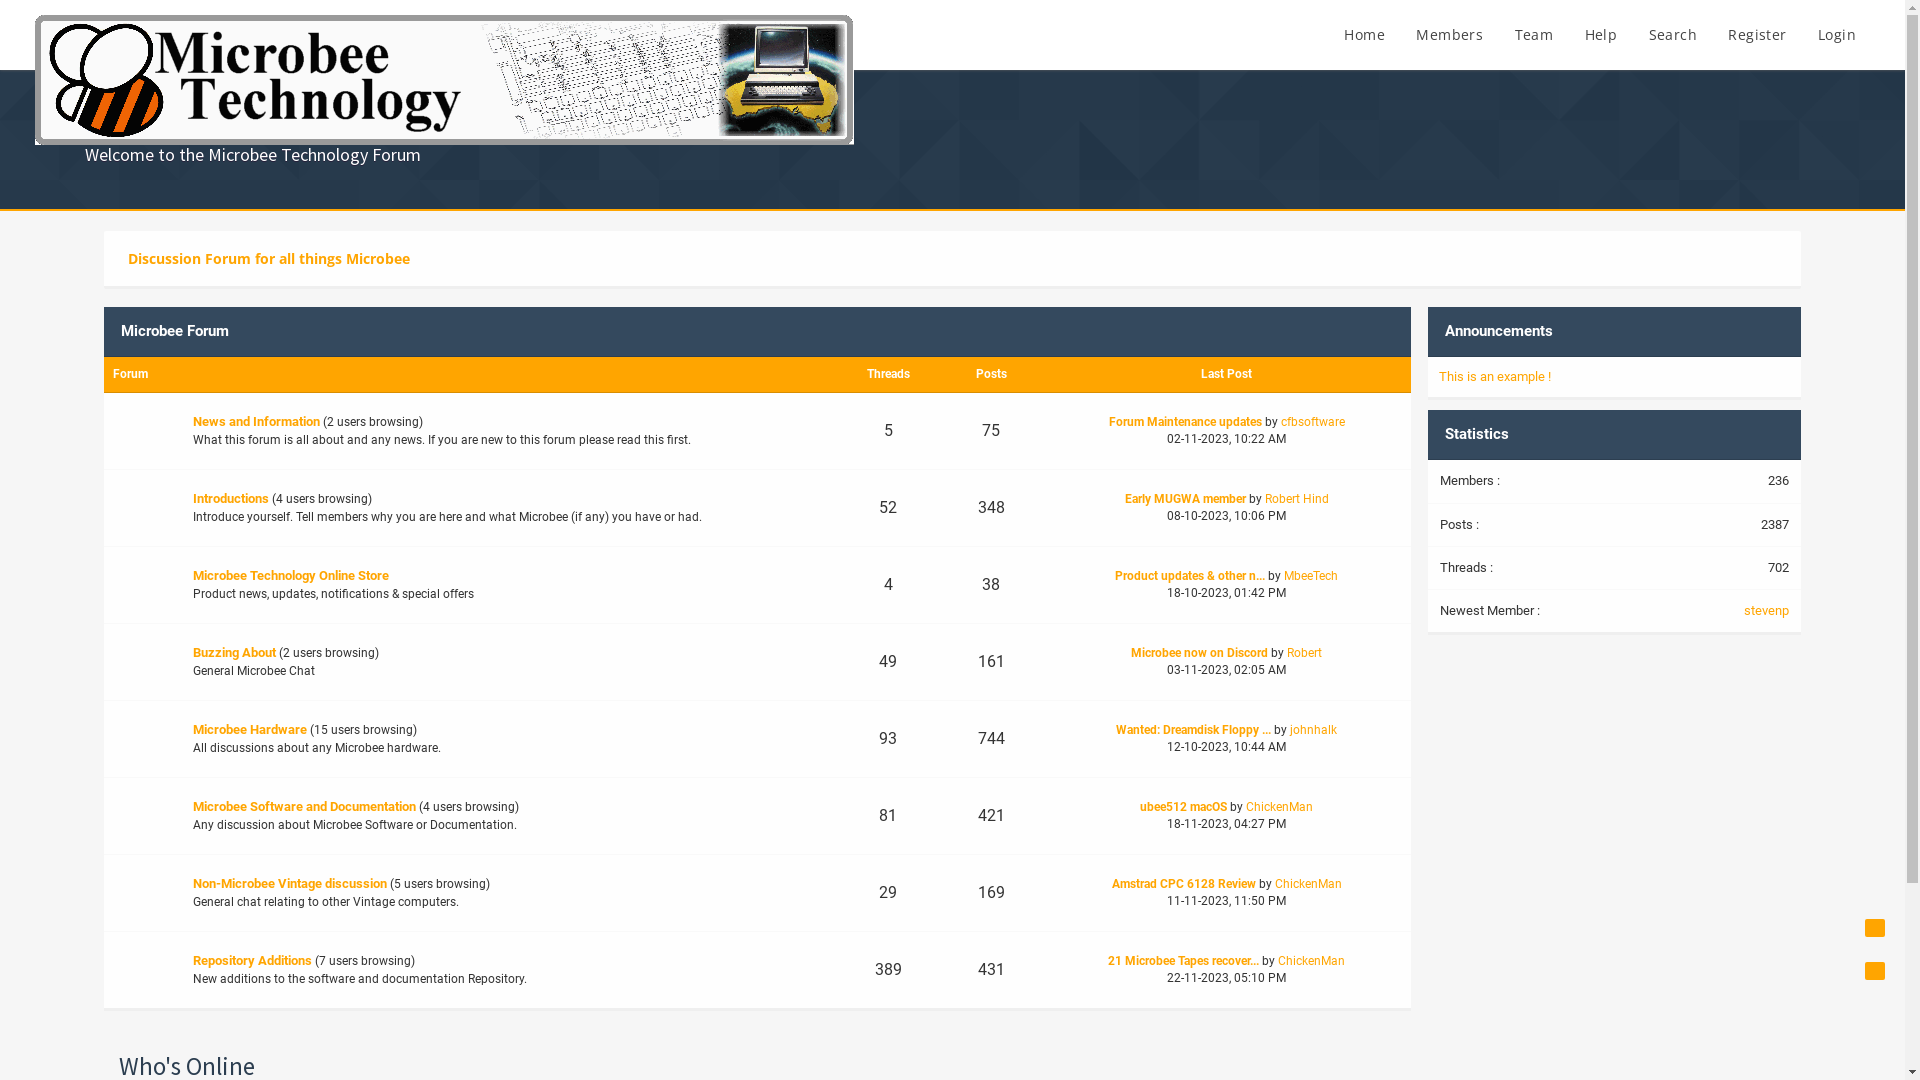  What do you see at coordinates (304, 806) in the screenshot?
I see `Microbee Software and Documentation` at bounding box center [304, 806].